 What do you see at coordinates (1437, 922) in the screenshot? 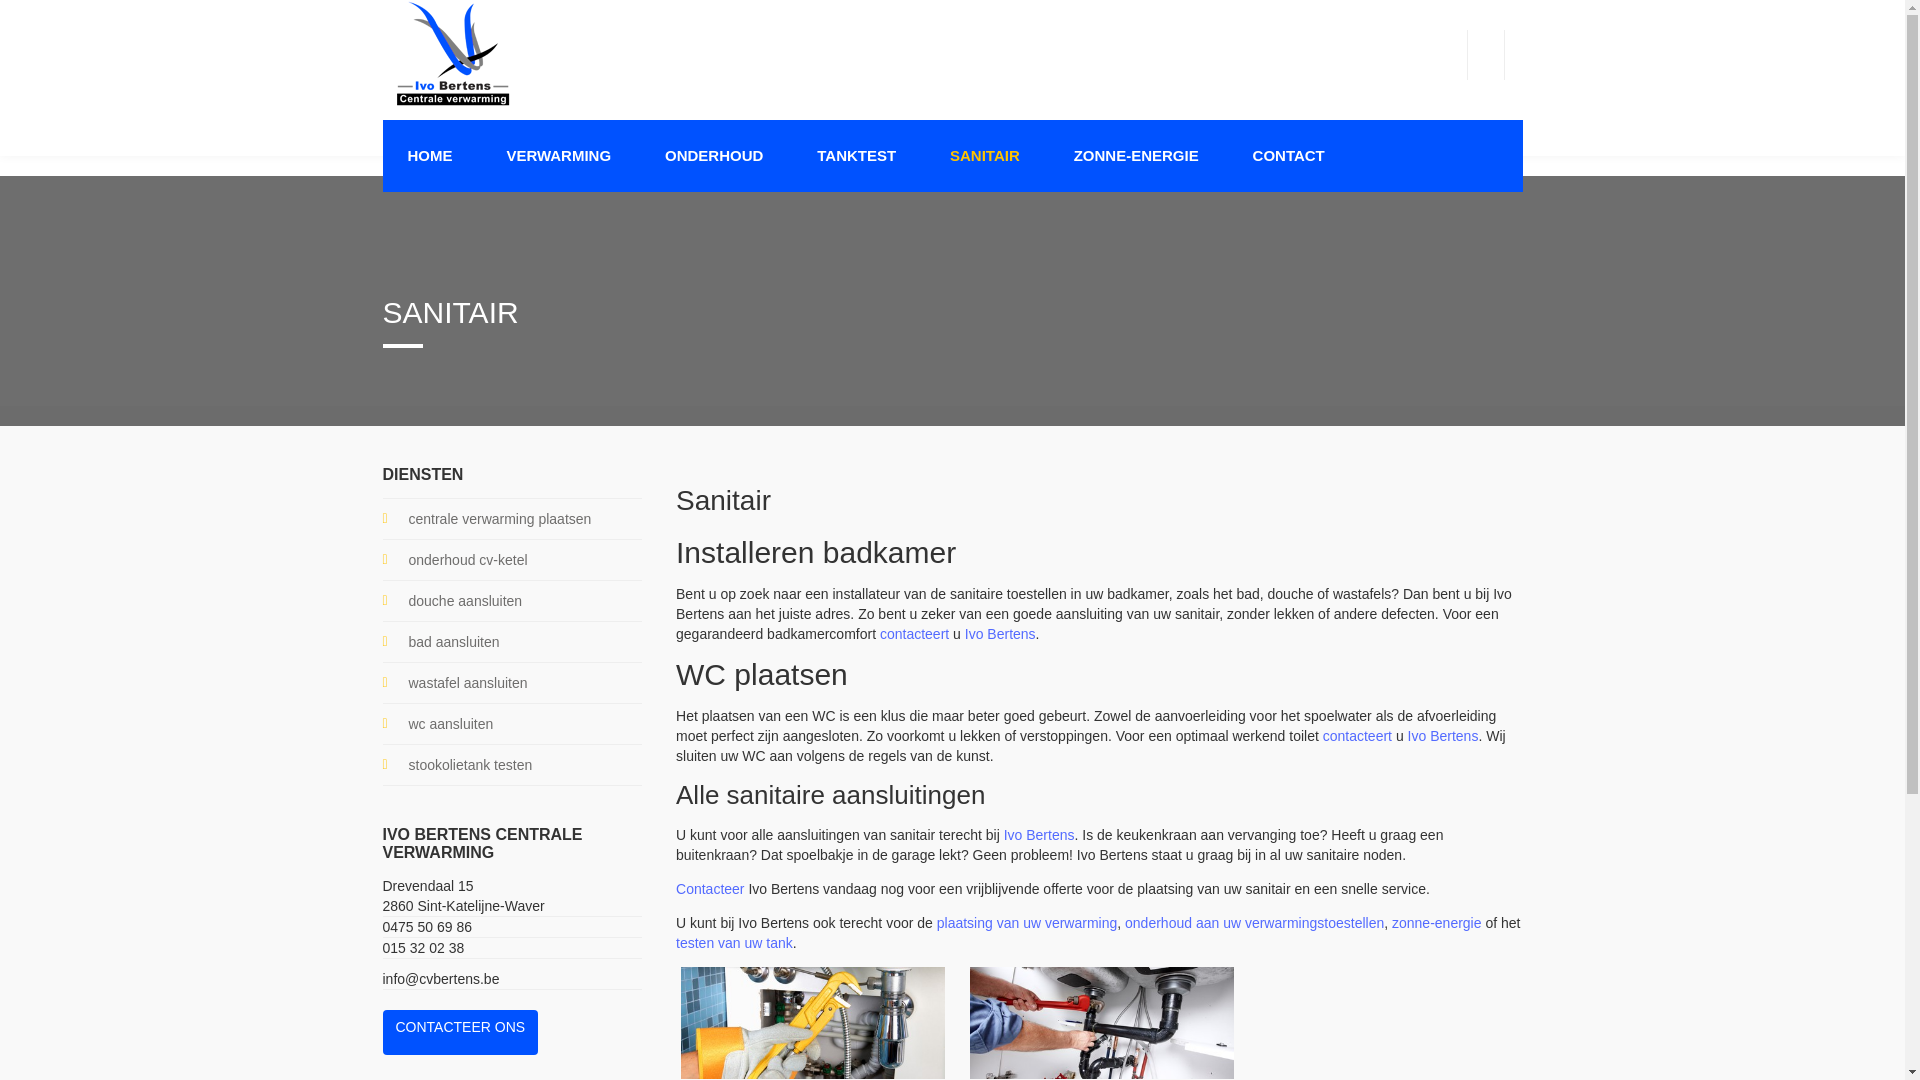
I see `zonne-energie` at bounding box center [1437, 922].